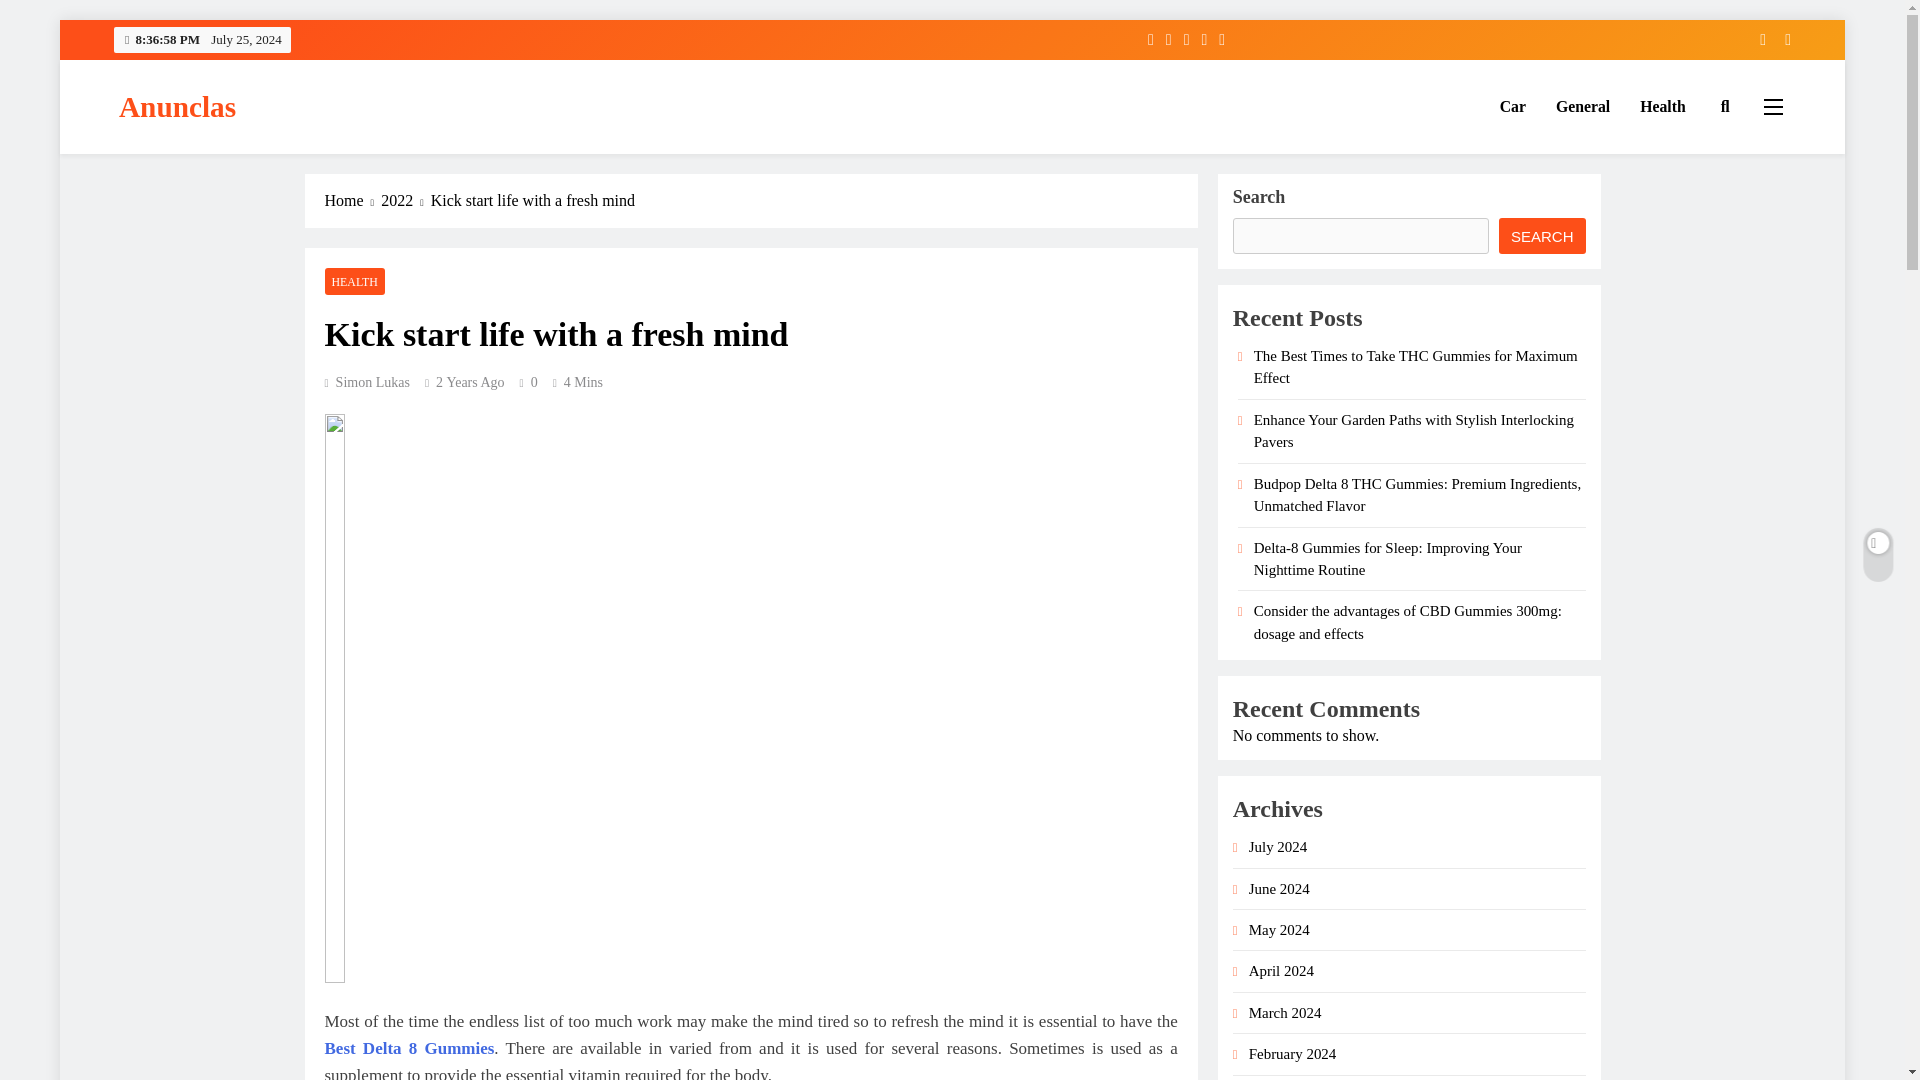 This screenshot has height=1080, width=1920. What do you see at coordinates (470, 382) in the screenshot?
I see `2 Years Ago` at bounding box center [470, 382].